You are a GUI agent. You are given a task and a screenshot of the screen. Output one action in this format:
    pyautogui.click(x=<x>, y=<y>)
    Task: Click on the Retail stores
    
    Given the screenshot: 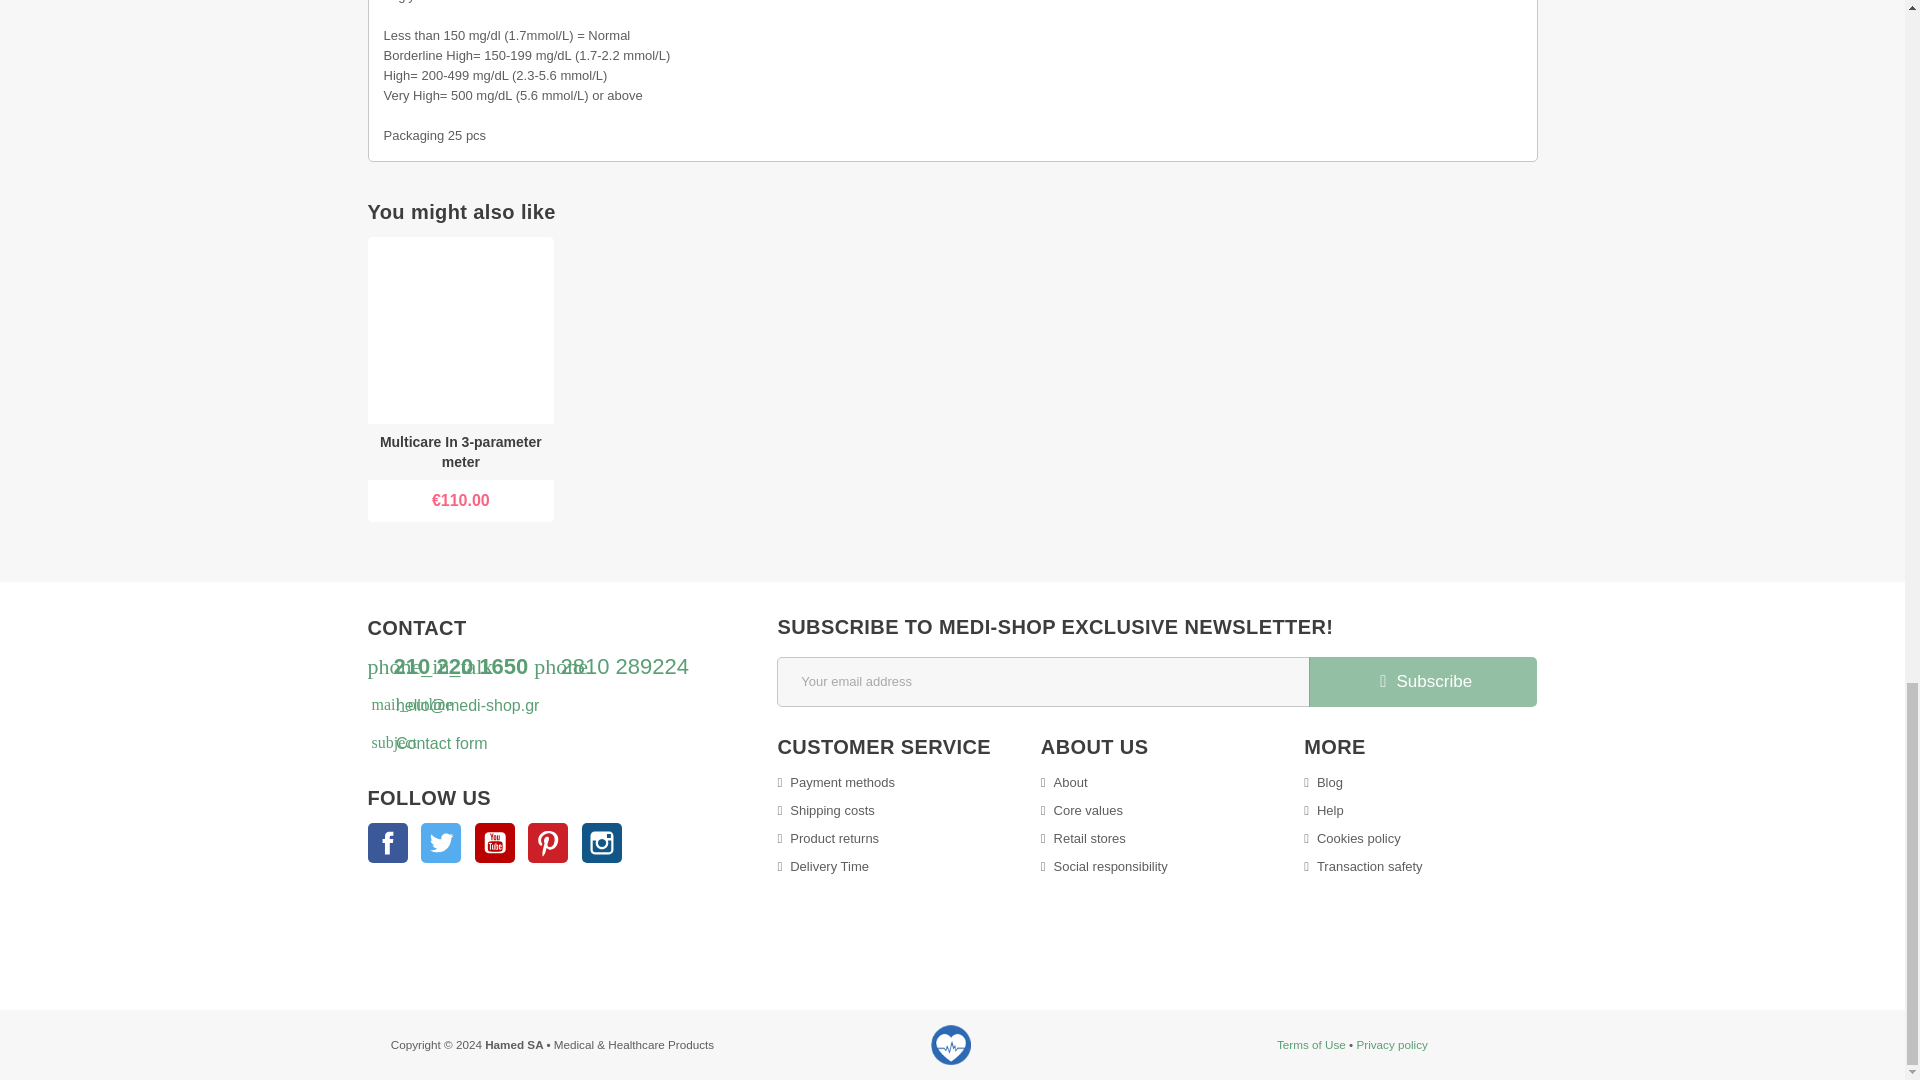 What is the action you would take?
    pyautogui.click(x=1082, y=838)
    